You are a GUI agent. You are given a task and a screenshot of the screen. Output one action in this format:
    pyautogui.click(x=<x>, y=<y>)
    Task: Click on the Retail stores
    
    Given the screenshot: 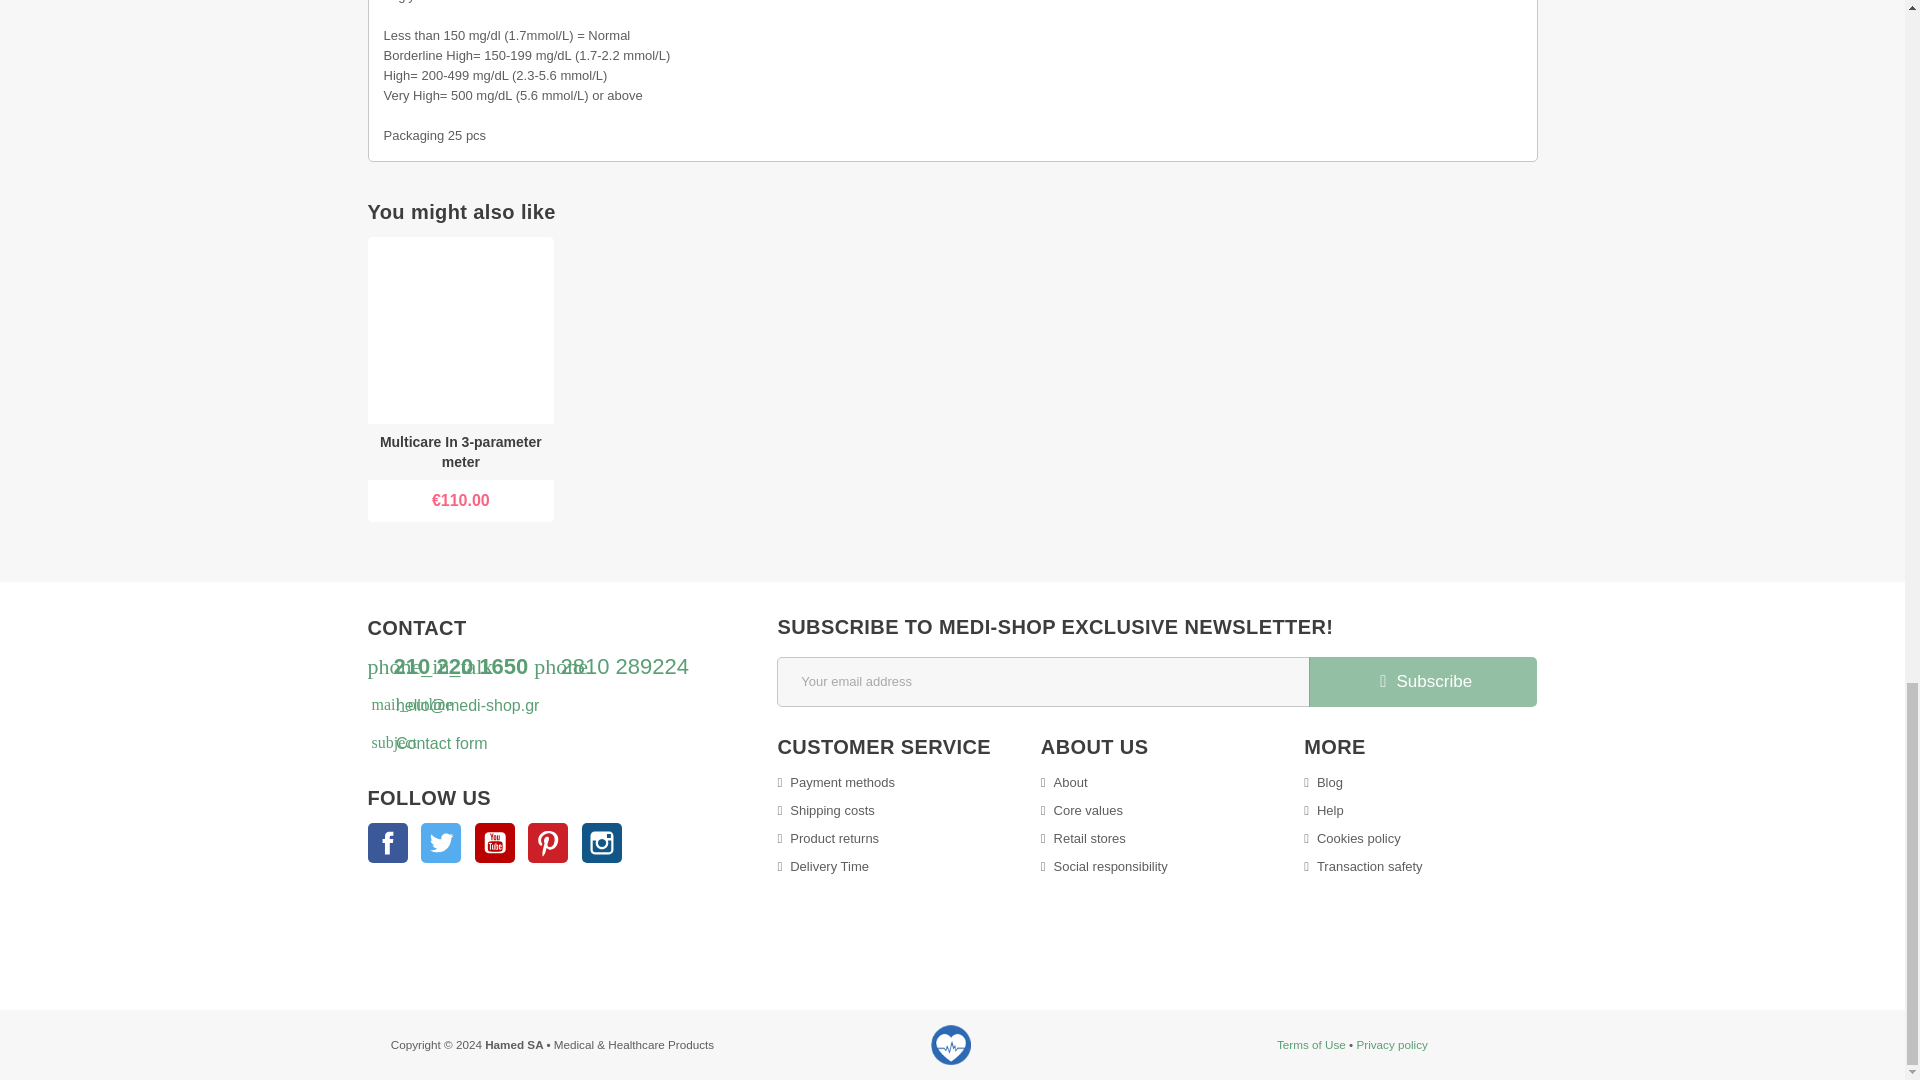 What is the action you would take?
    pyautogui.click(x=1082, y=838)
    